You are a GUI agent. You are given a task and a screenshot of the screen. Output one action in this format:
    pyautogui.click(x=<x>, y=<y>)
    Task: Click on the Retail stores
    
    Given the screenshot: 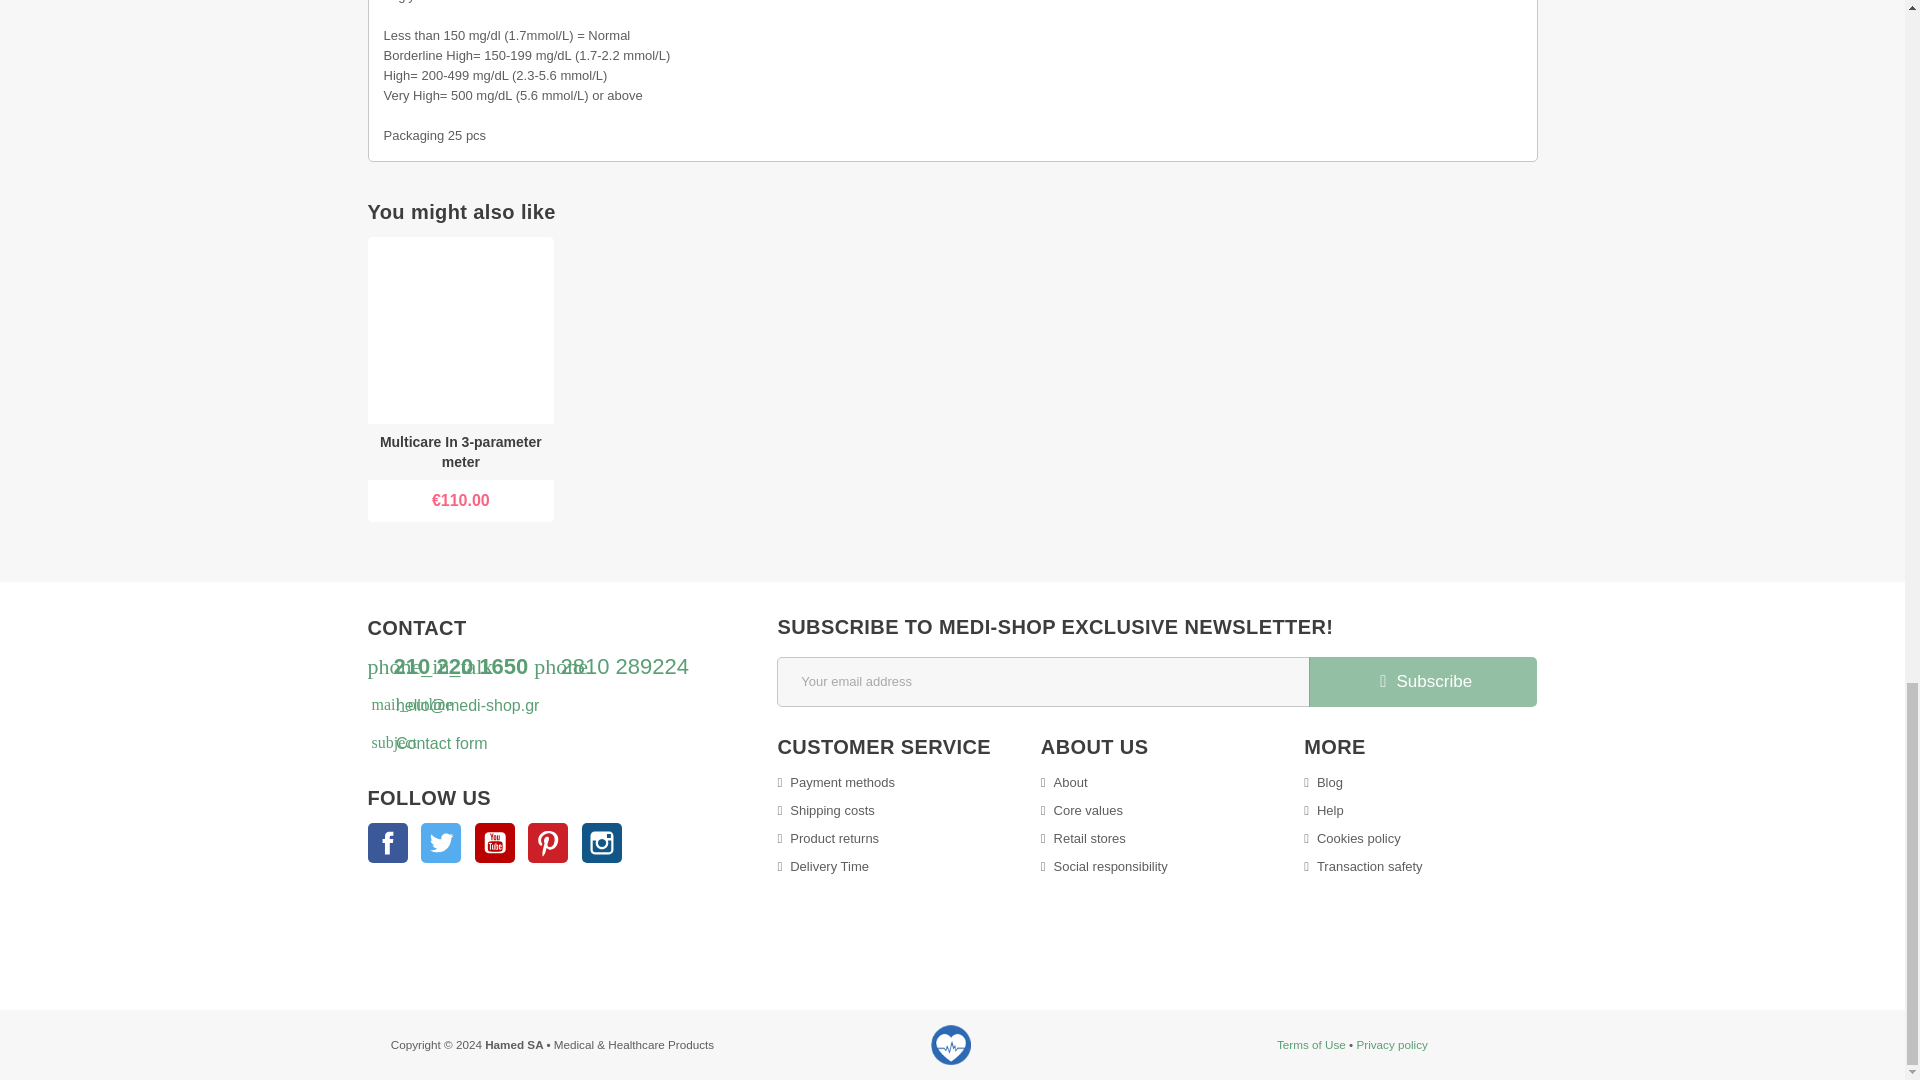 What is the action you would take?
    pyautogui.click(x=1082, y=838)
    